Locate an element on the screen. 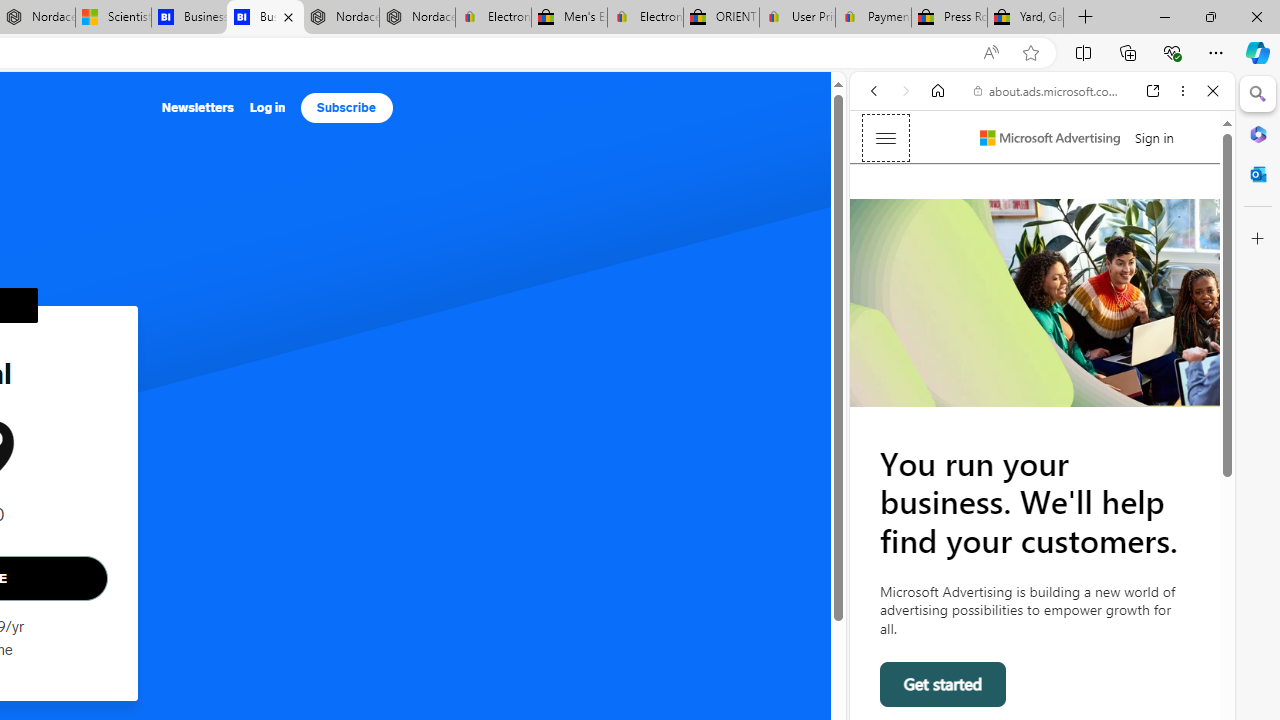 The width and height of the screenshot is (1280, 720). Newsletters is located at coordinates (198, 108).